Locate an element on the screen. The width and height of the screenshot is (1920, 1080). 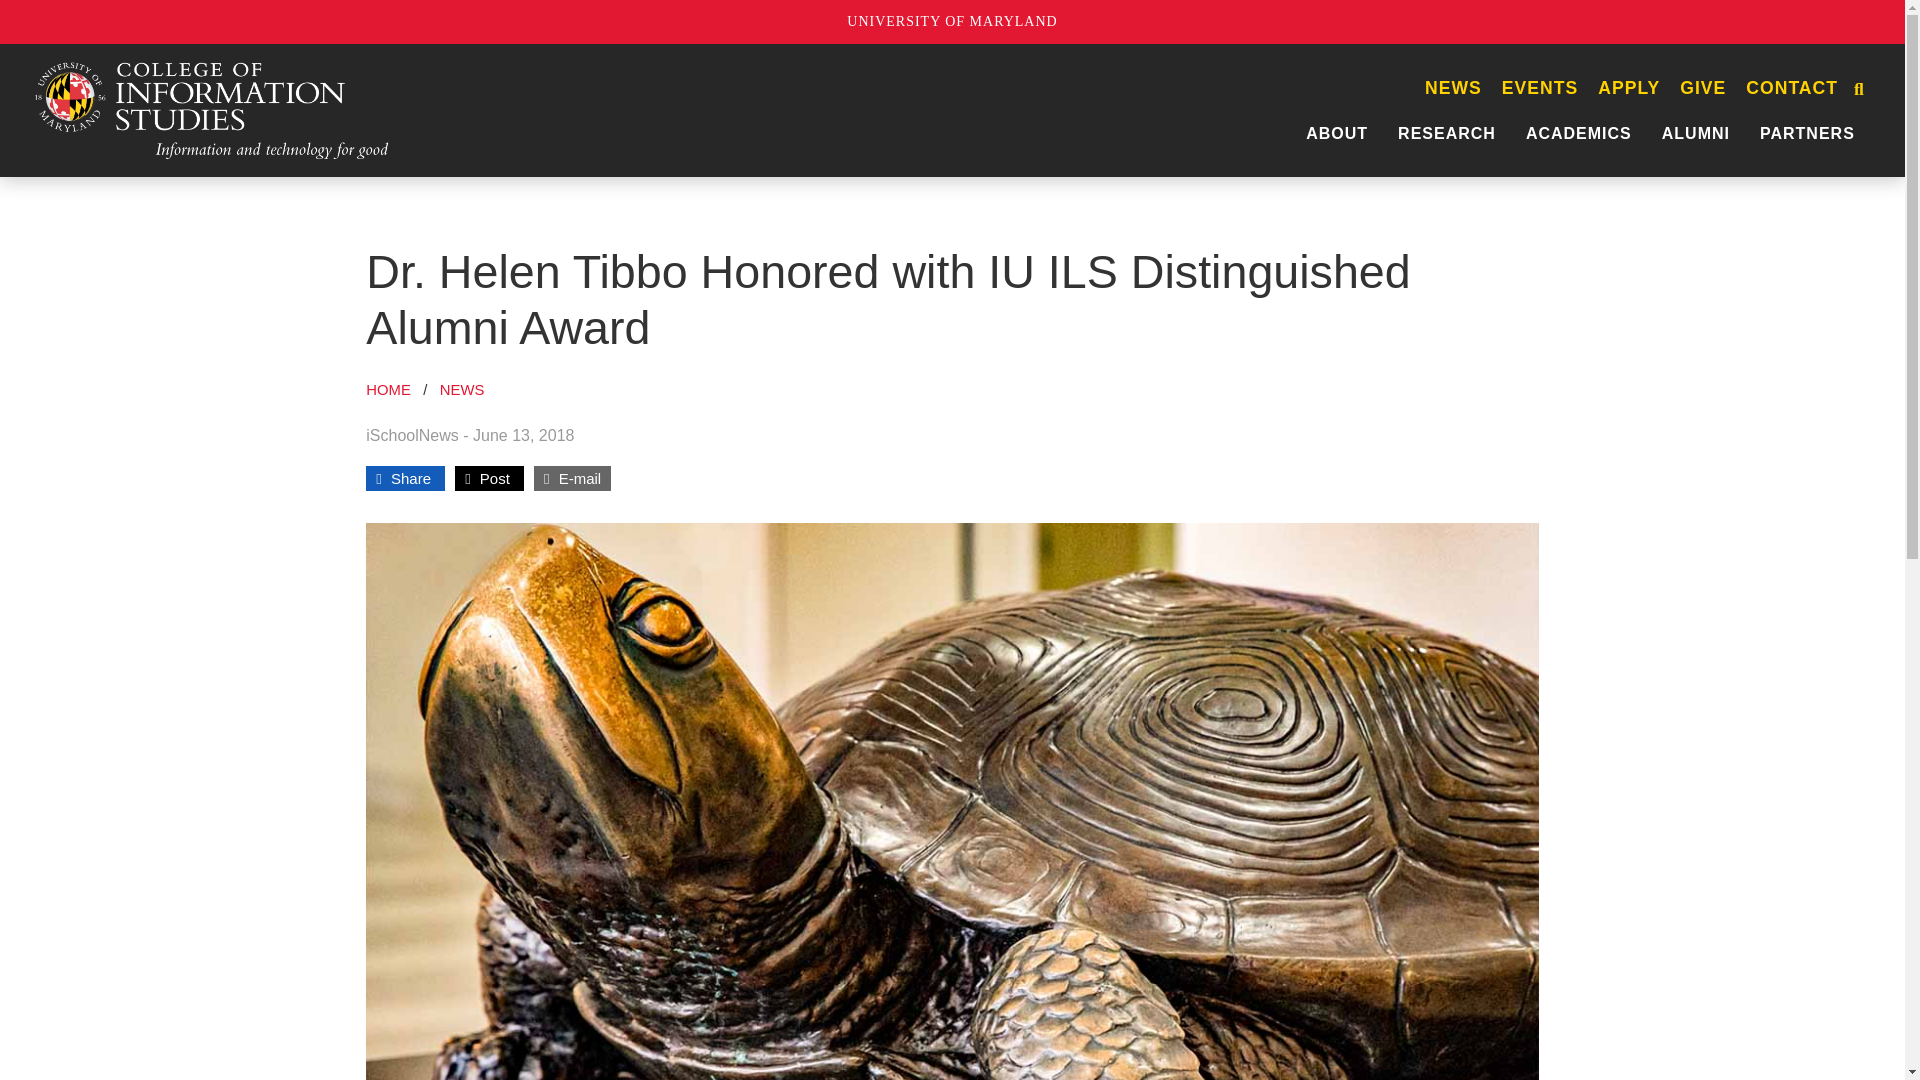
GIVE is located at coordinates (1702, 82).